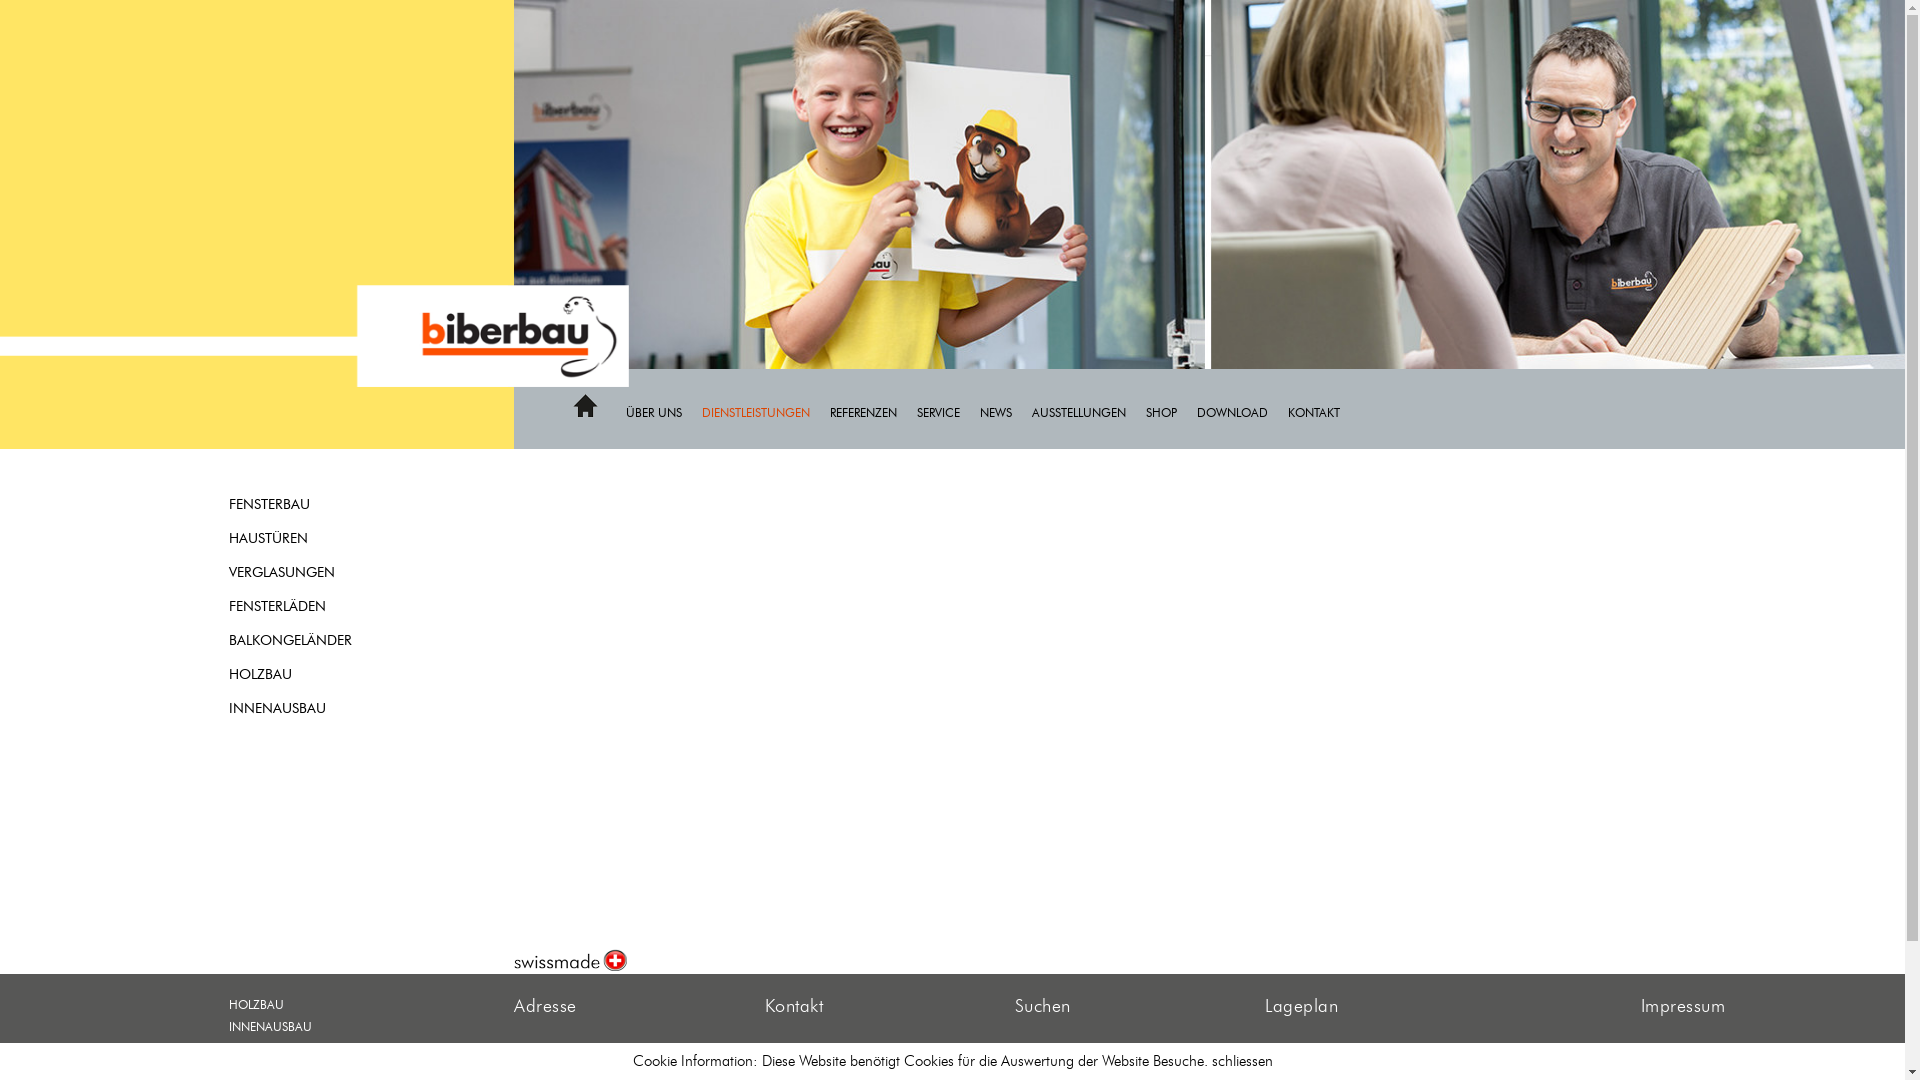  What do you see at coordinates (319, 709) in the screenshot?
I see `INNENAUSBAU` at bounding box center [319, 709].